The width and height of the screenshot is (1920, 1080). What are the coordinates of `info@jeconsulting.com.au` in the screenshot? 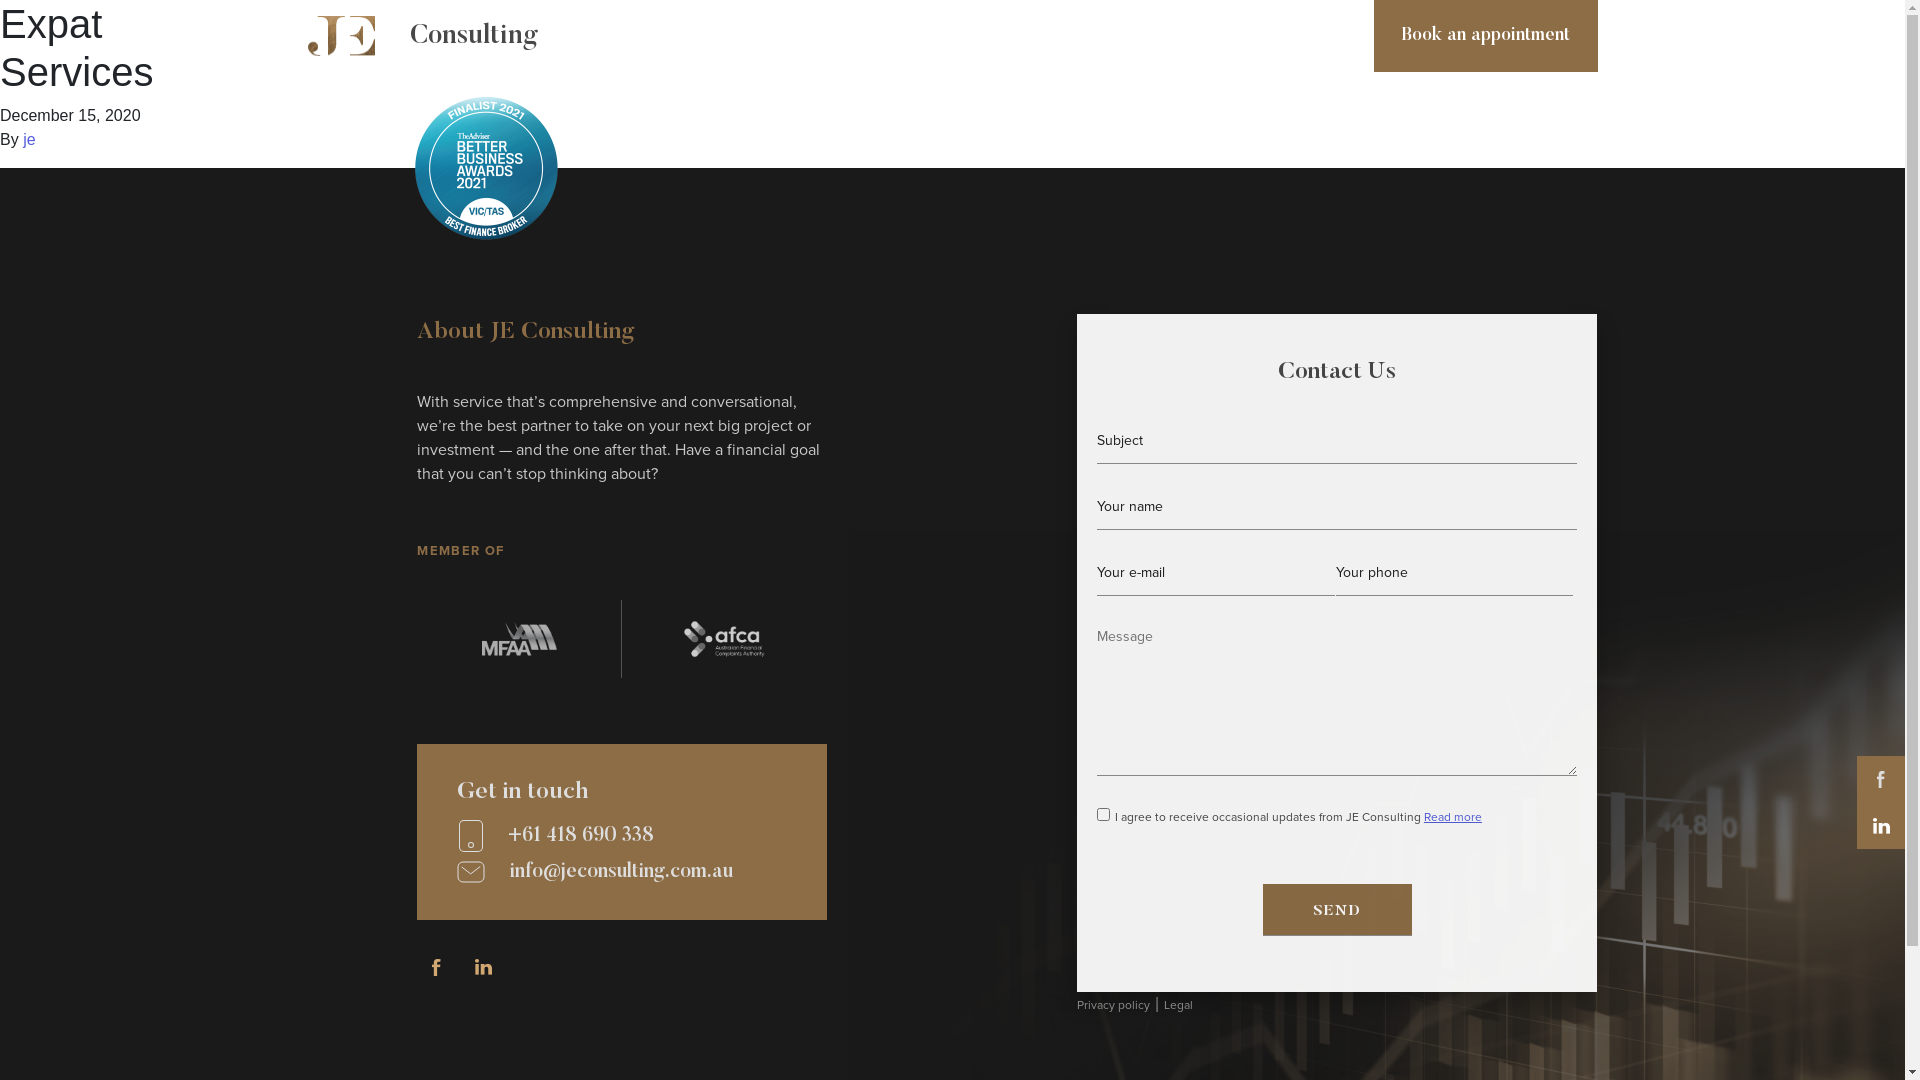 It's located at (622, 872).